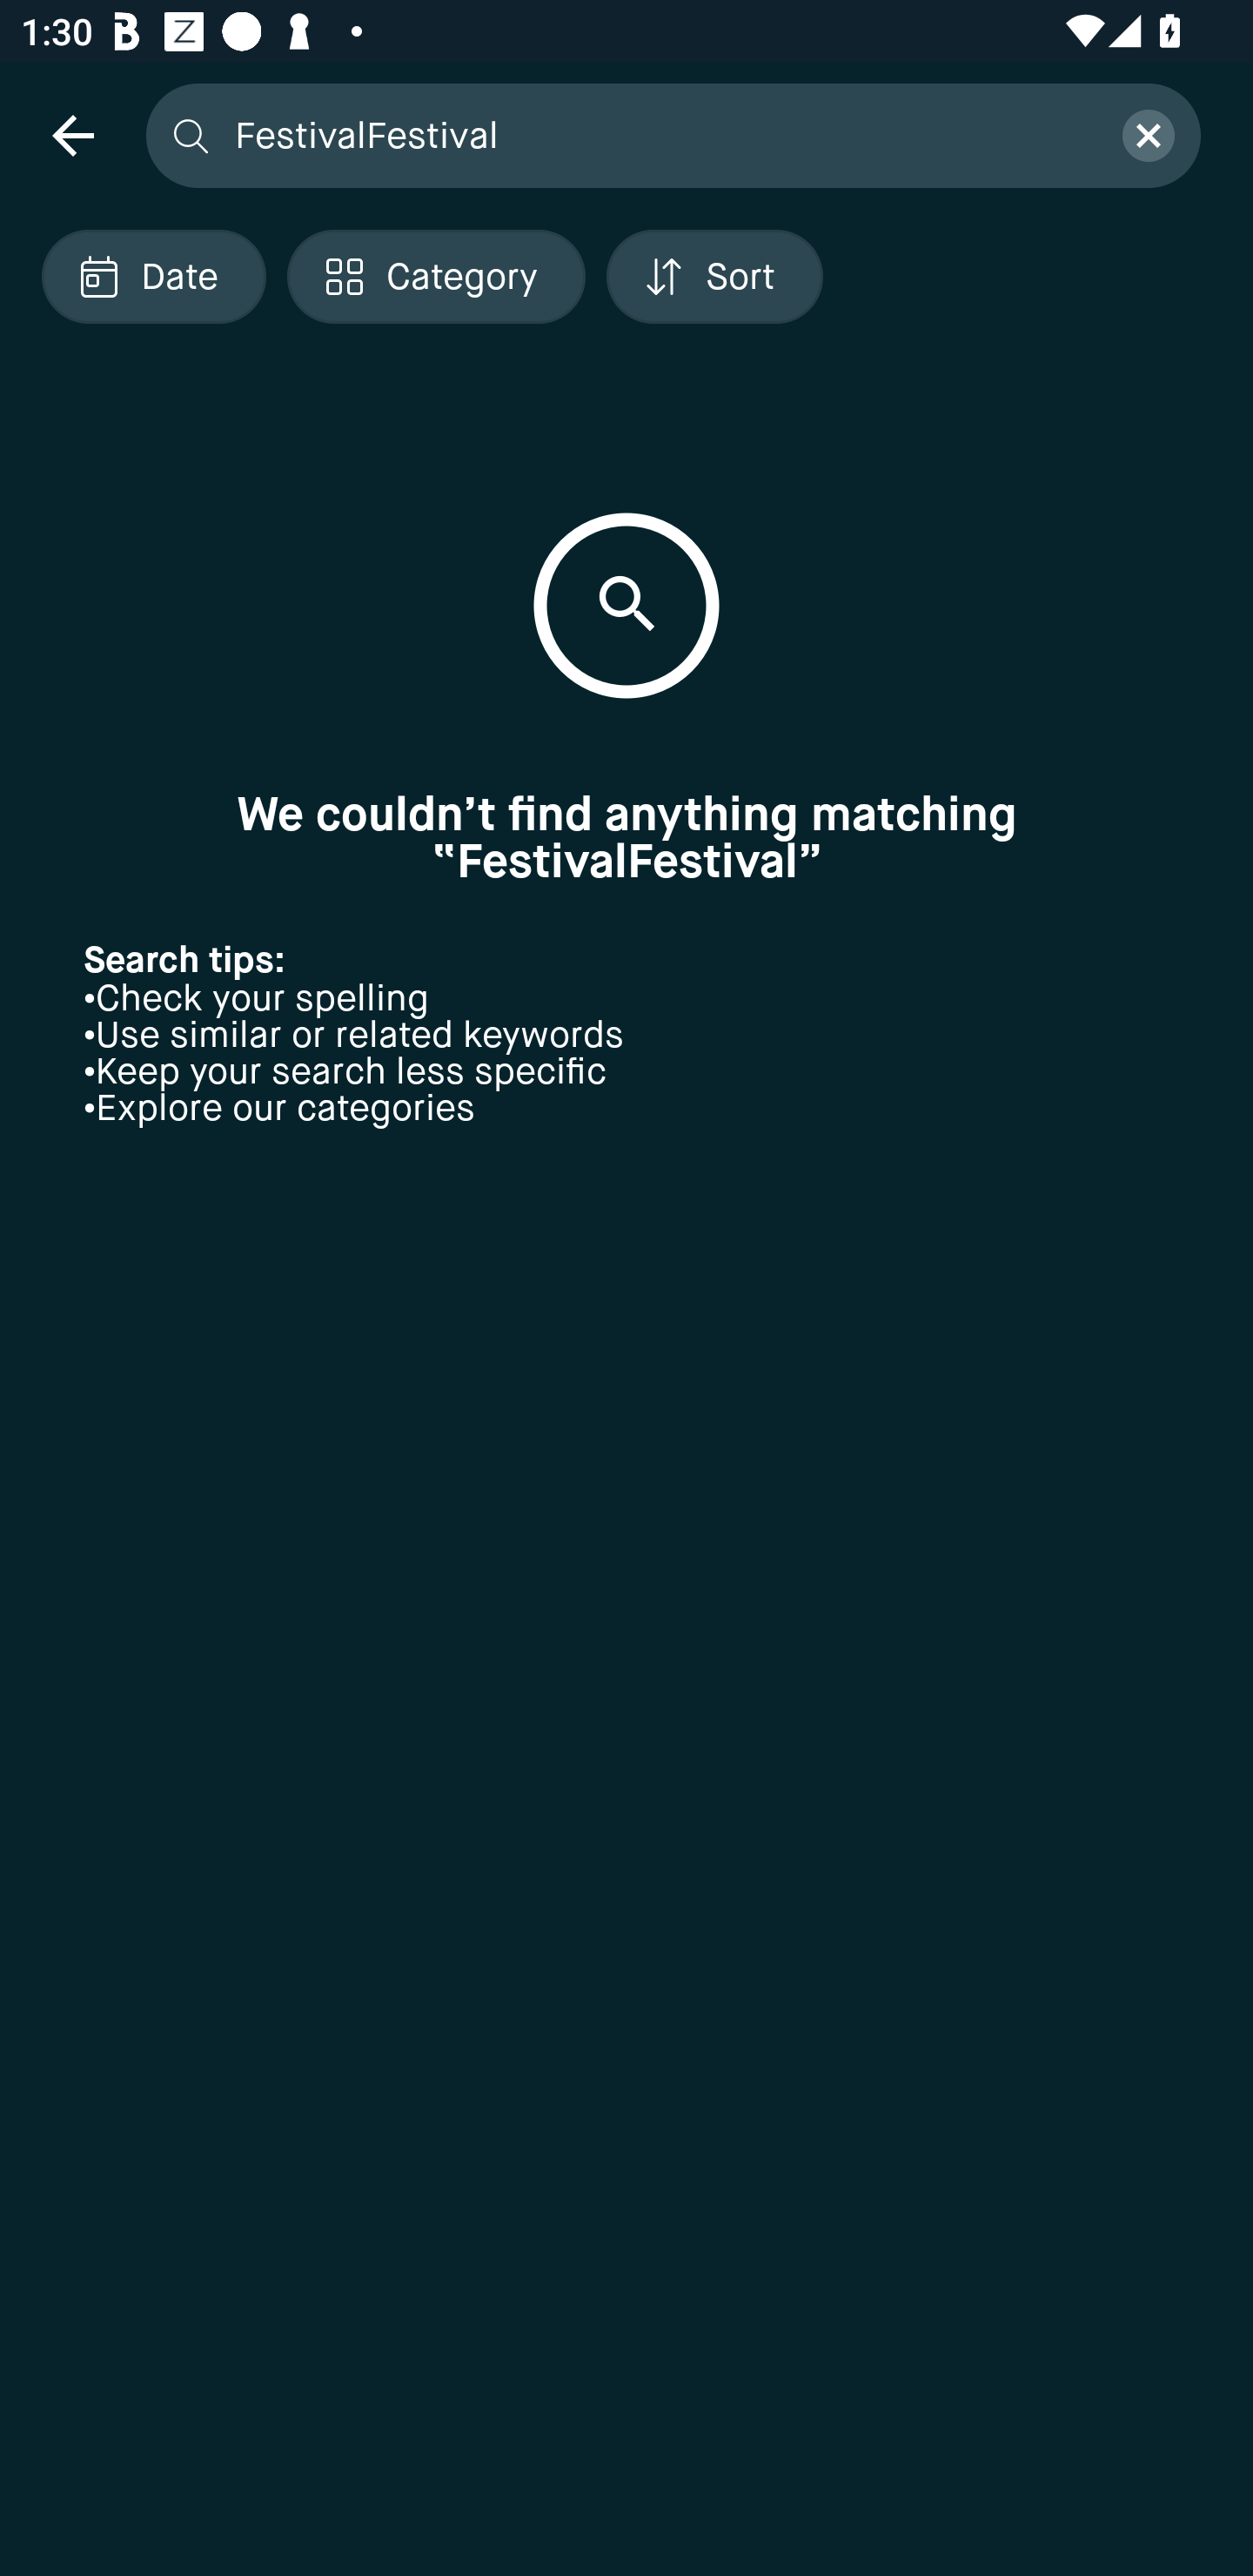 This screenshot has width=1253, height=2576. Describe the element at coordinates (72, 134) in the screenshot. I see `navigation icon` at that location.